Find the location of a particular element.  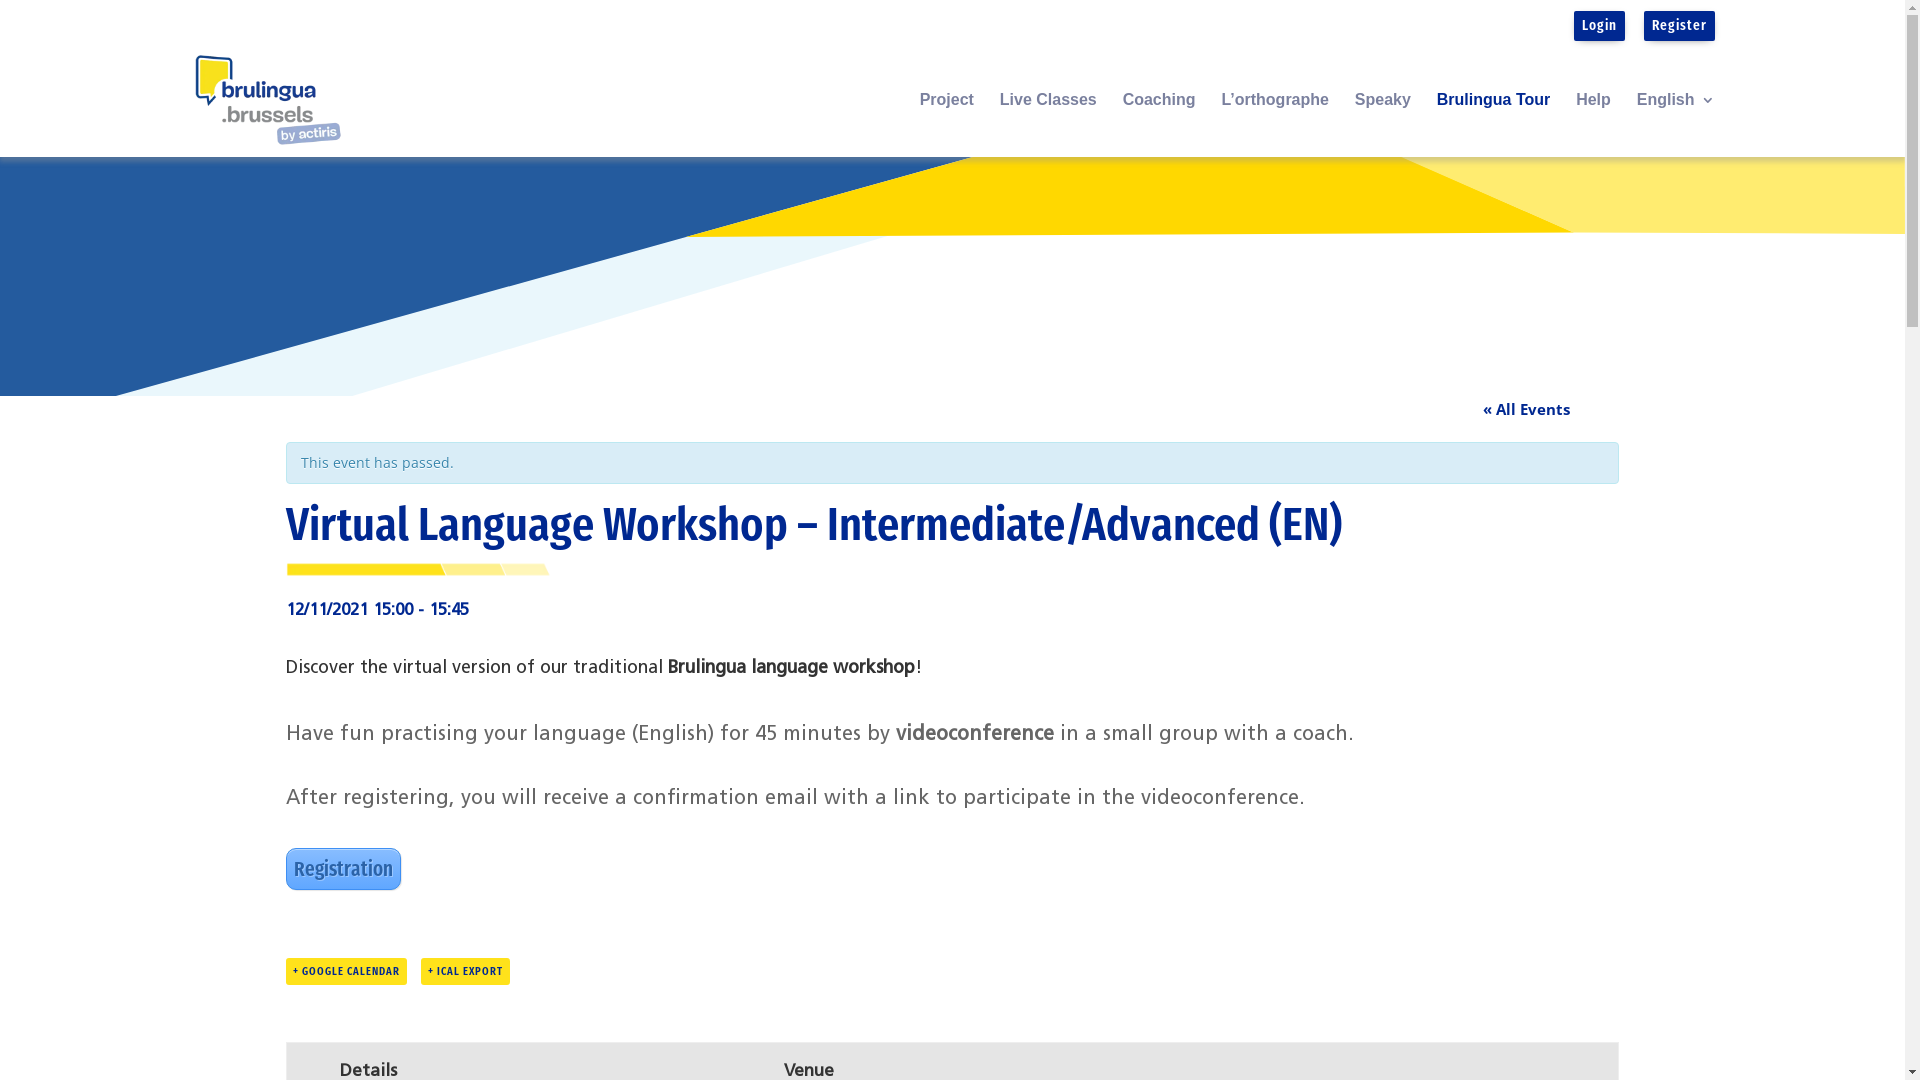

Project is located at coordinates (947, 125).